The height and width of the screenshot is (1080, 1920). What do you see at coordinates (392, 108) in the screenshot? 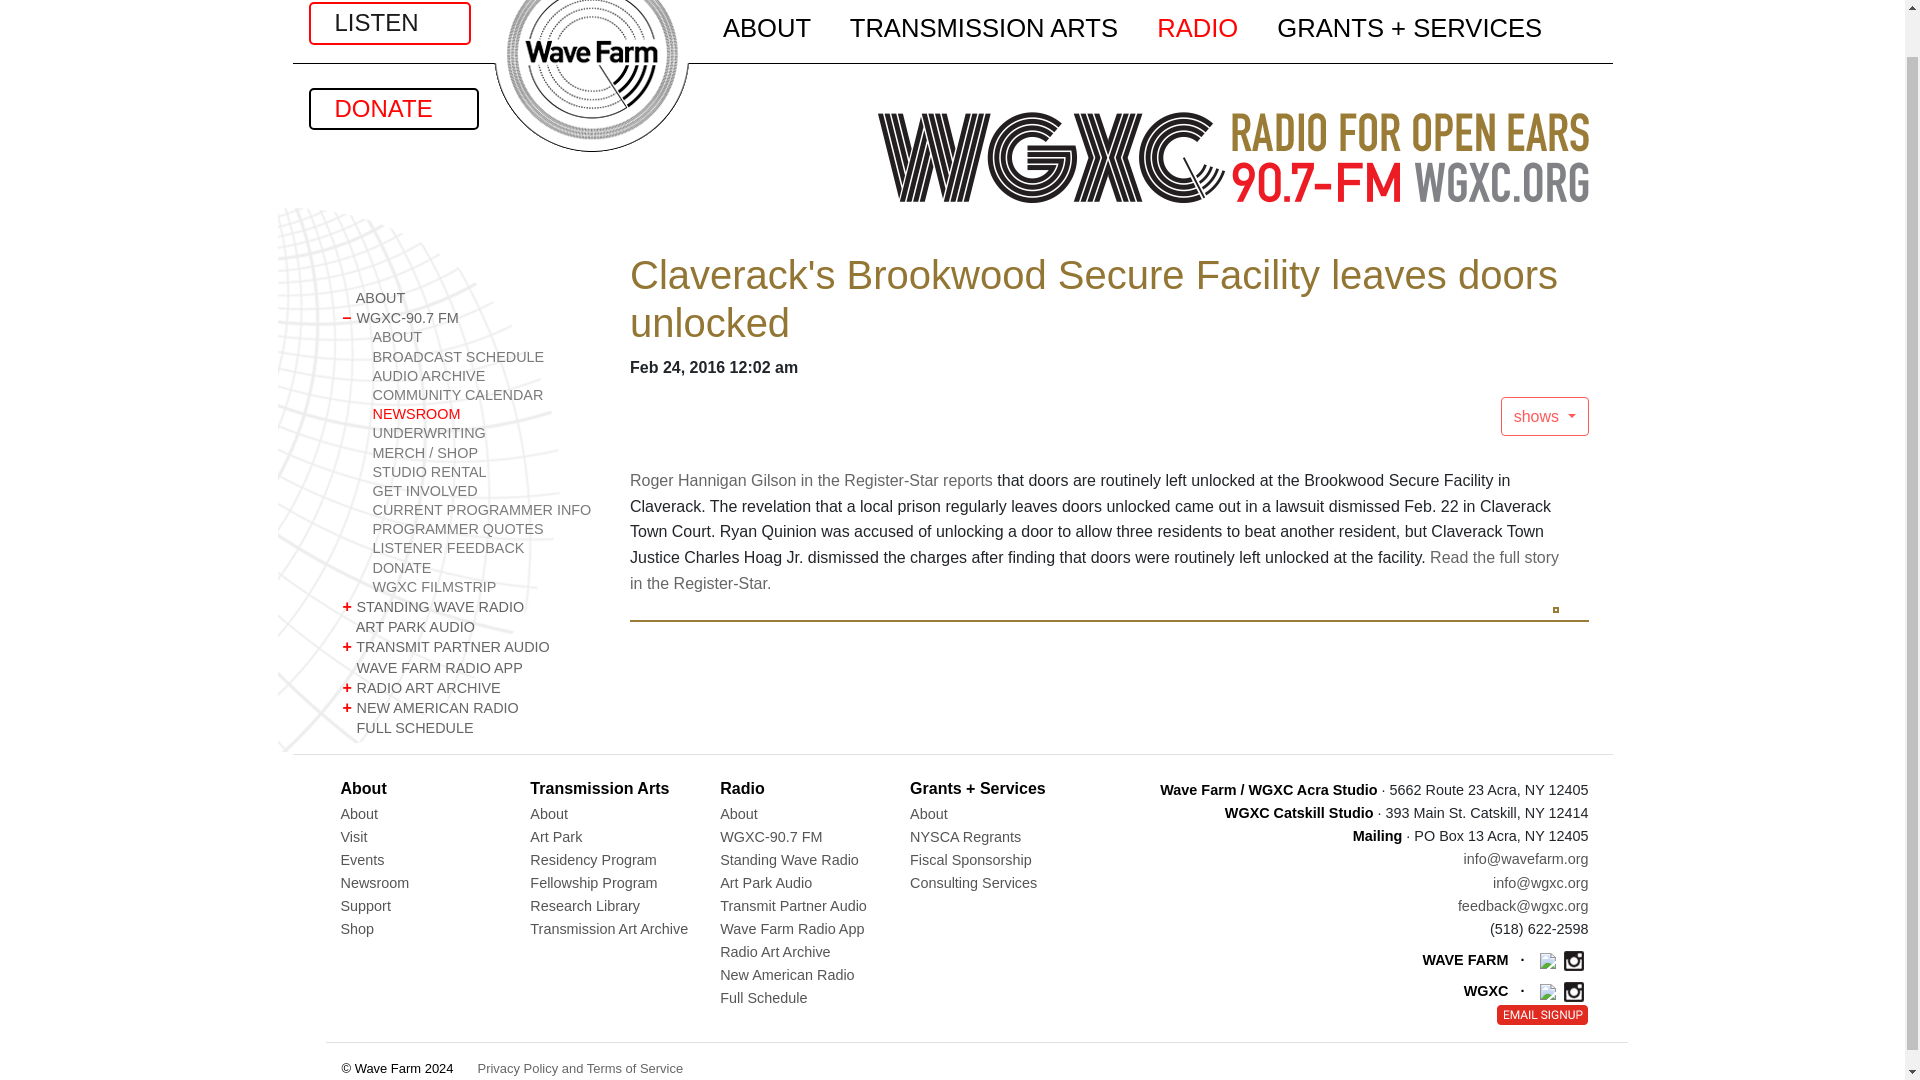
I see `DONATE   ` at bounding box center [392, 108].